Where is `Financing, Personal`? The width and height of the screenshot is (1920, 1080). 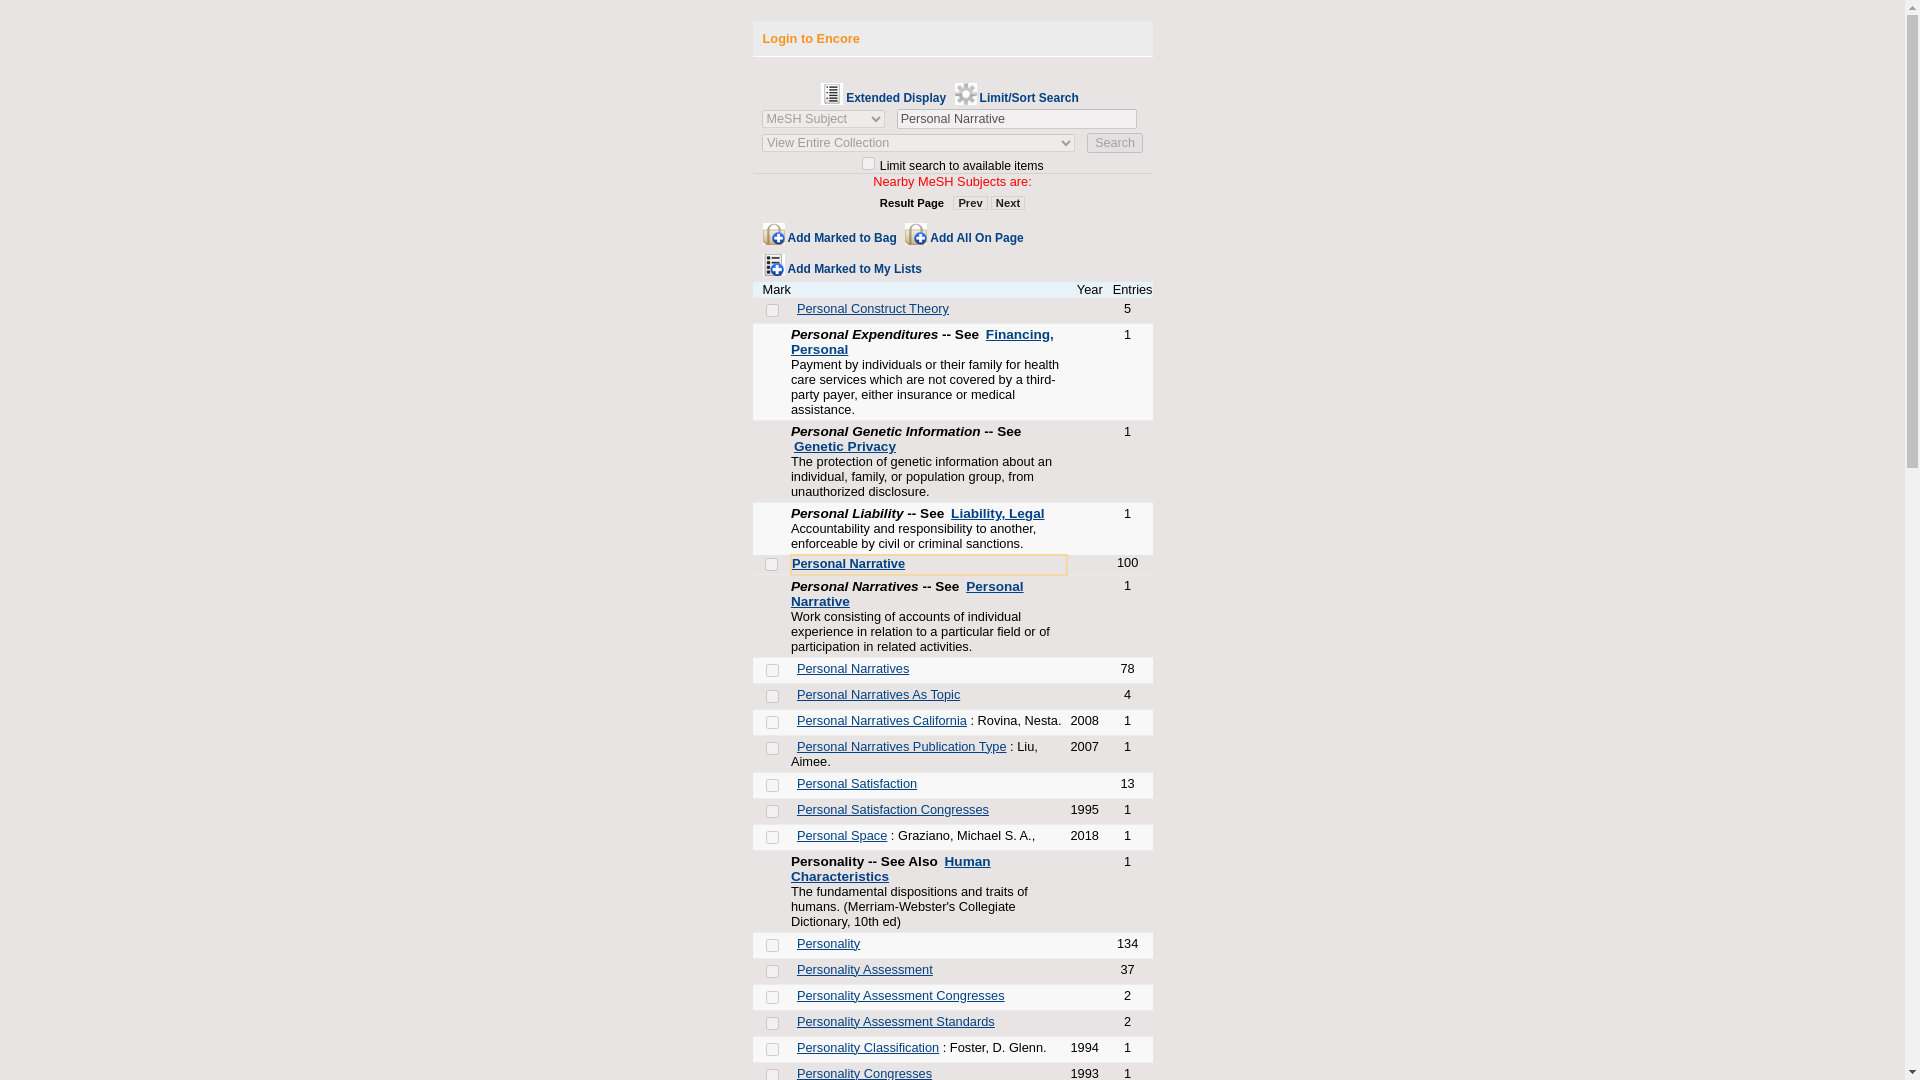
Financing, Personal is located at coordinates (922, 342).